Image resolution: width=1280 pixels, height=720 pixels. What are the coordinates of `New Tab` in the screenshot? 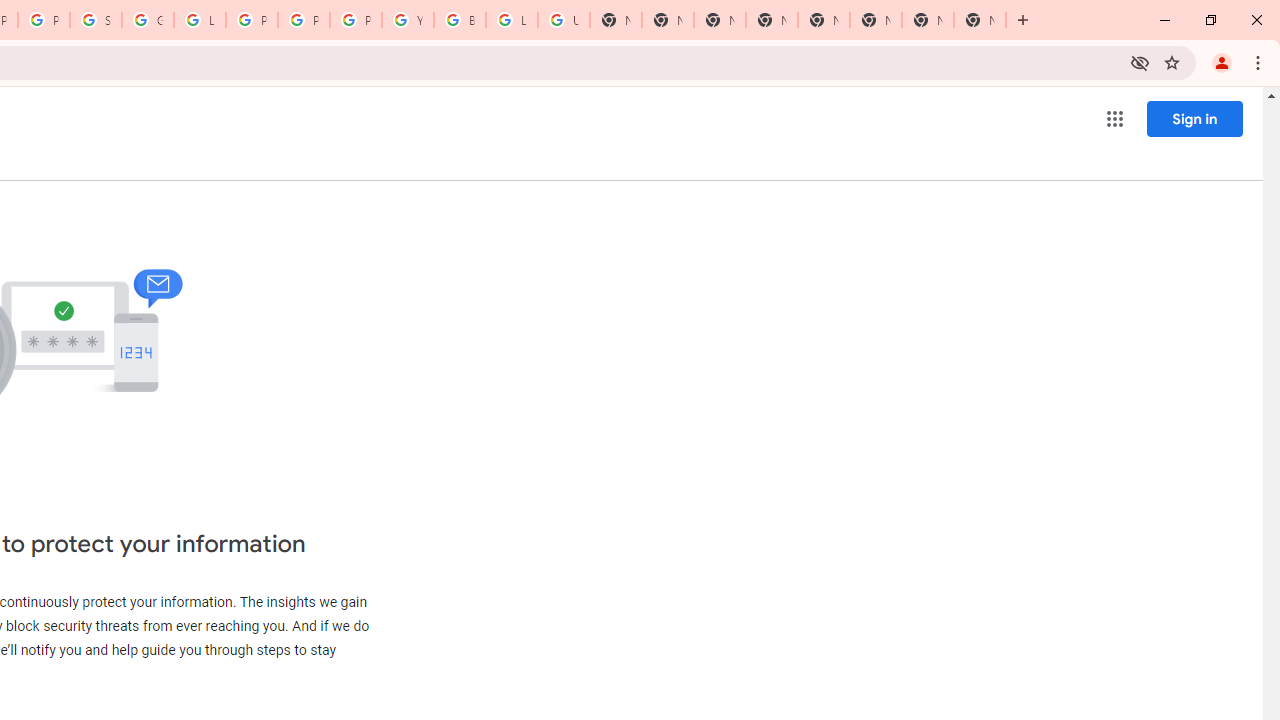 It's located at (980, 20).